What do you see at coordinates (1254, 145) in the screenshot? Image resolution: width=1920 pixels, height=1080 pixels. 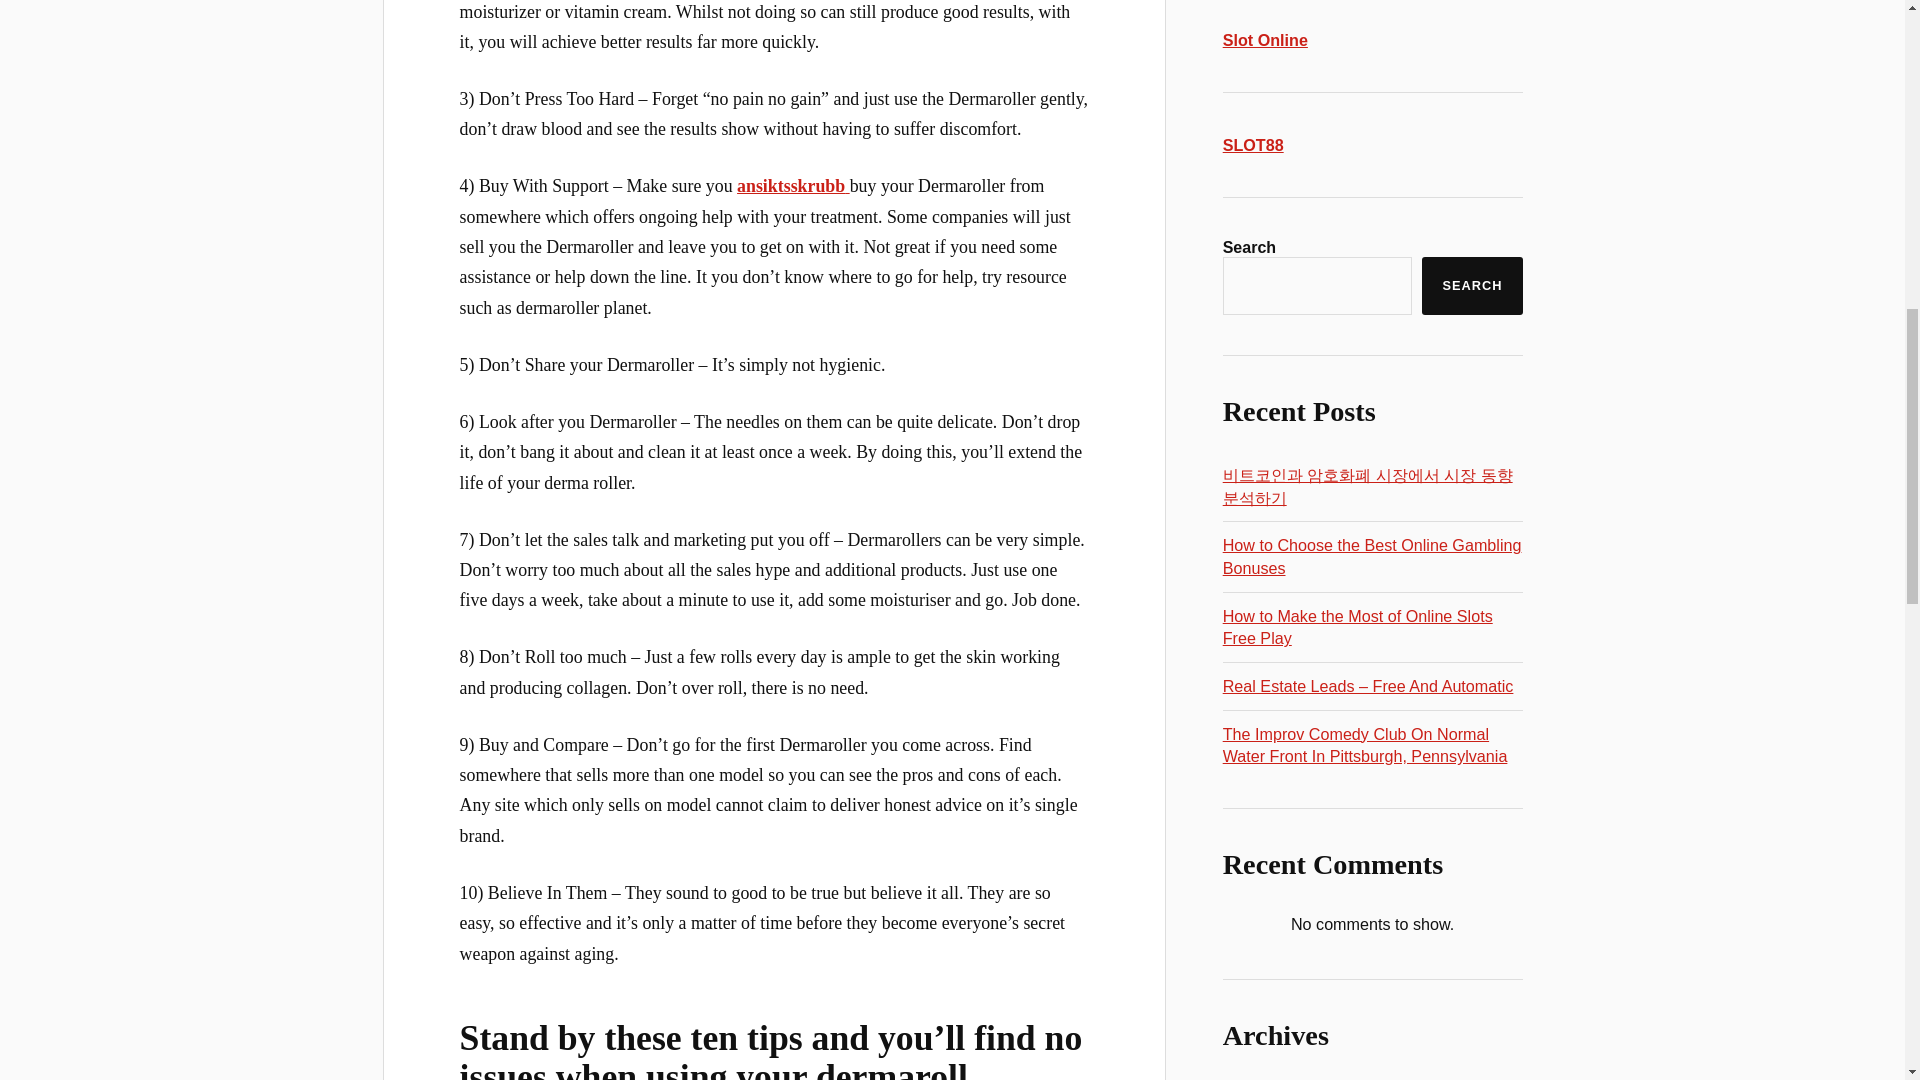 I see `SLOT88` at bounding box center [1254, 145].